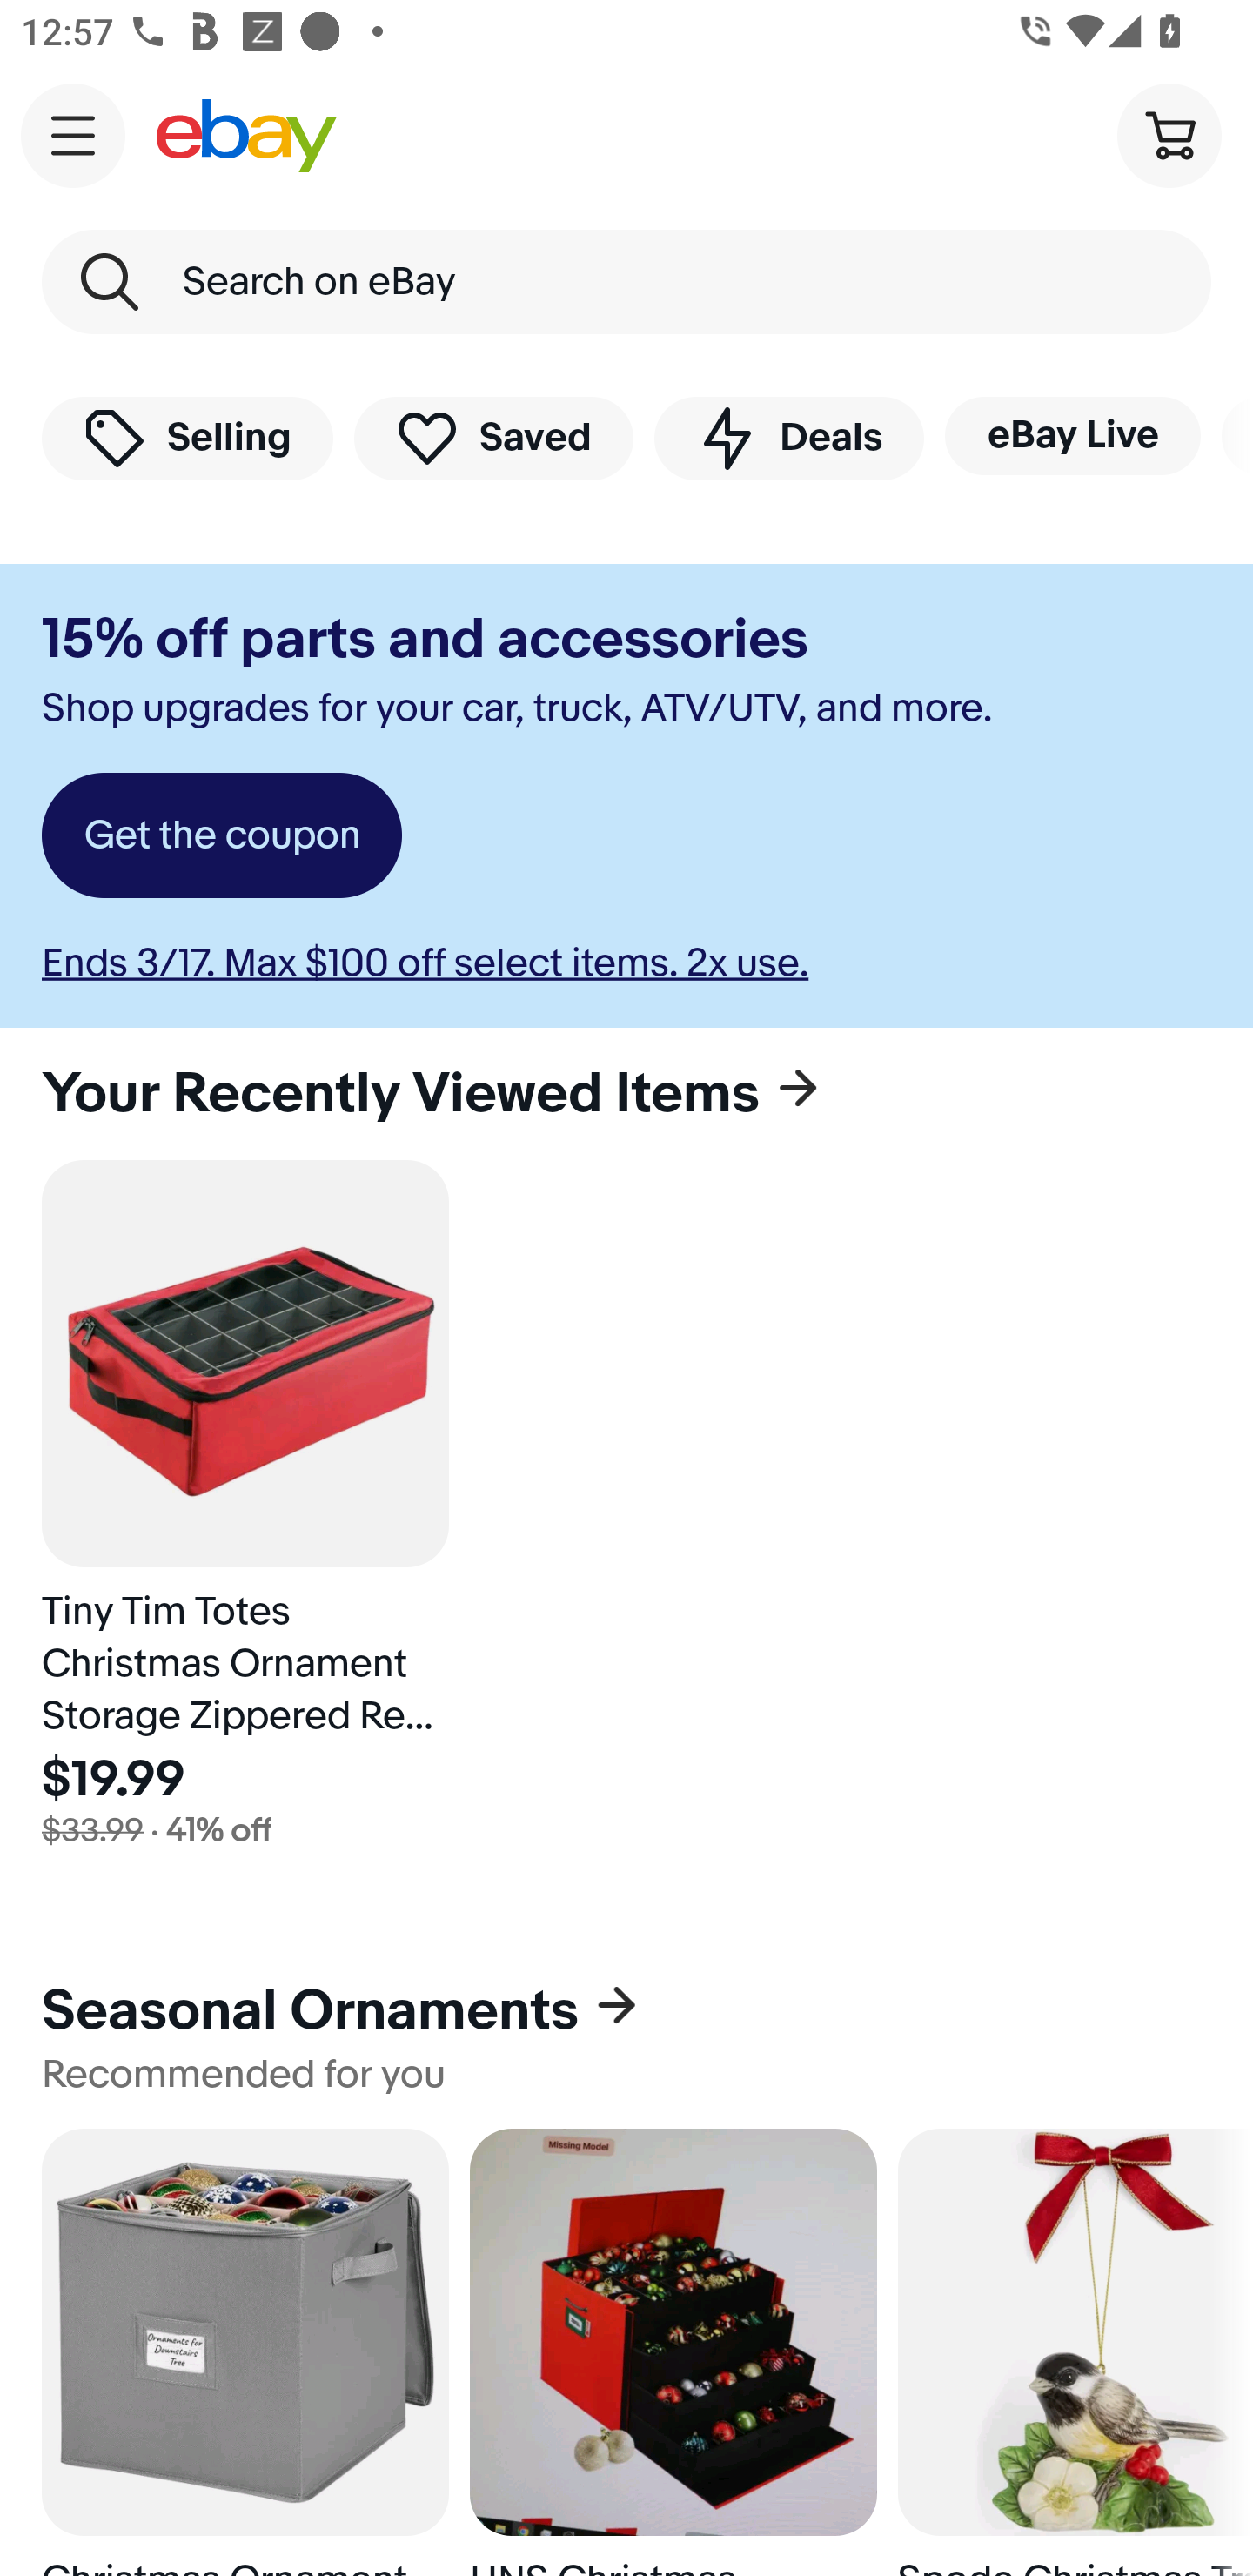 The height and width of the screenshot is (2576, 1253). What do you see at coordinates (425, 963) in the screenshot?
I see `Ends 3/17. Max $100 off select items. 2x use.` at bounding box center [425, 963].